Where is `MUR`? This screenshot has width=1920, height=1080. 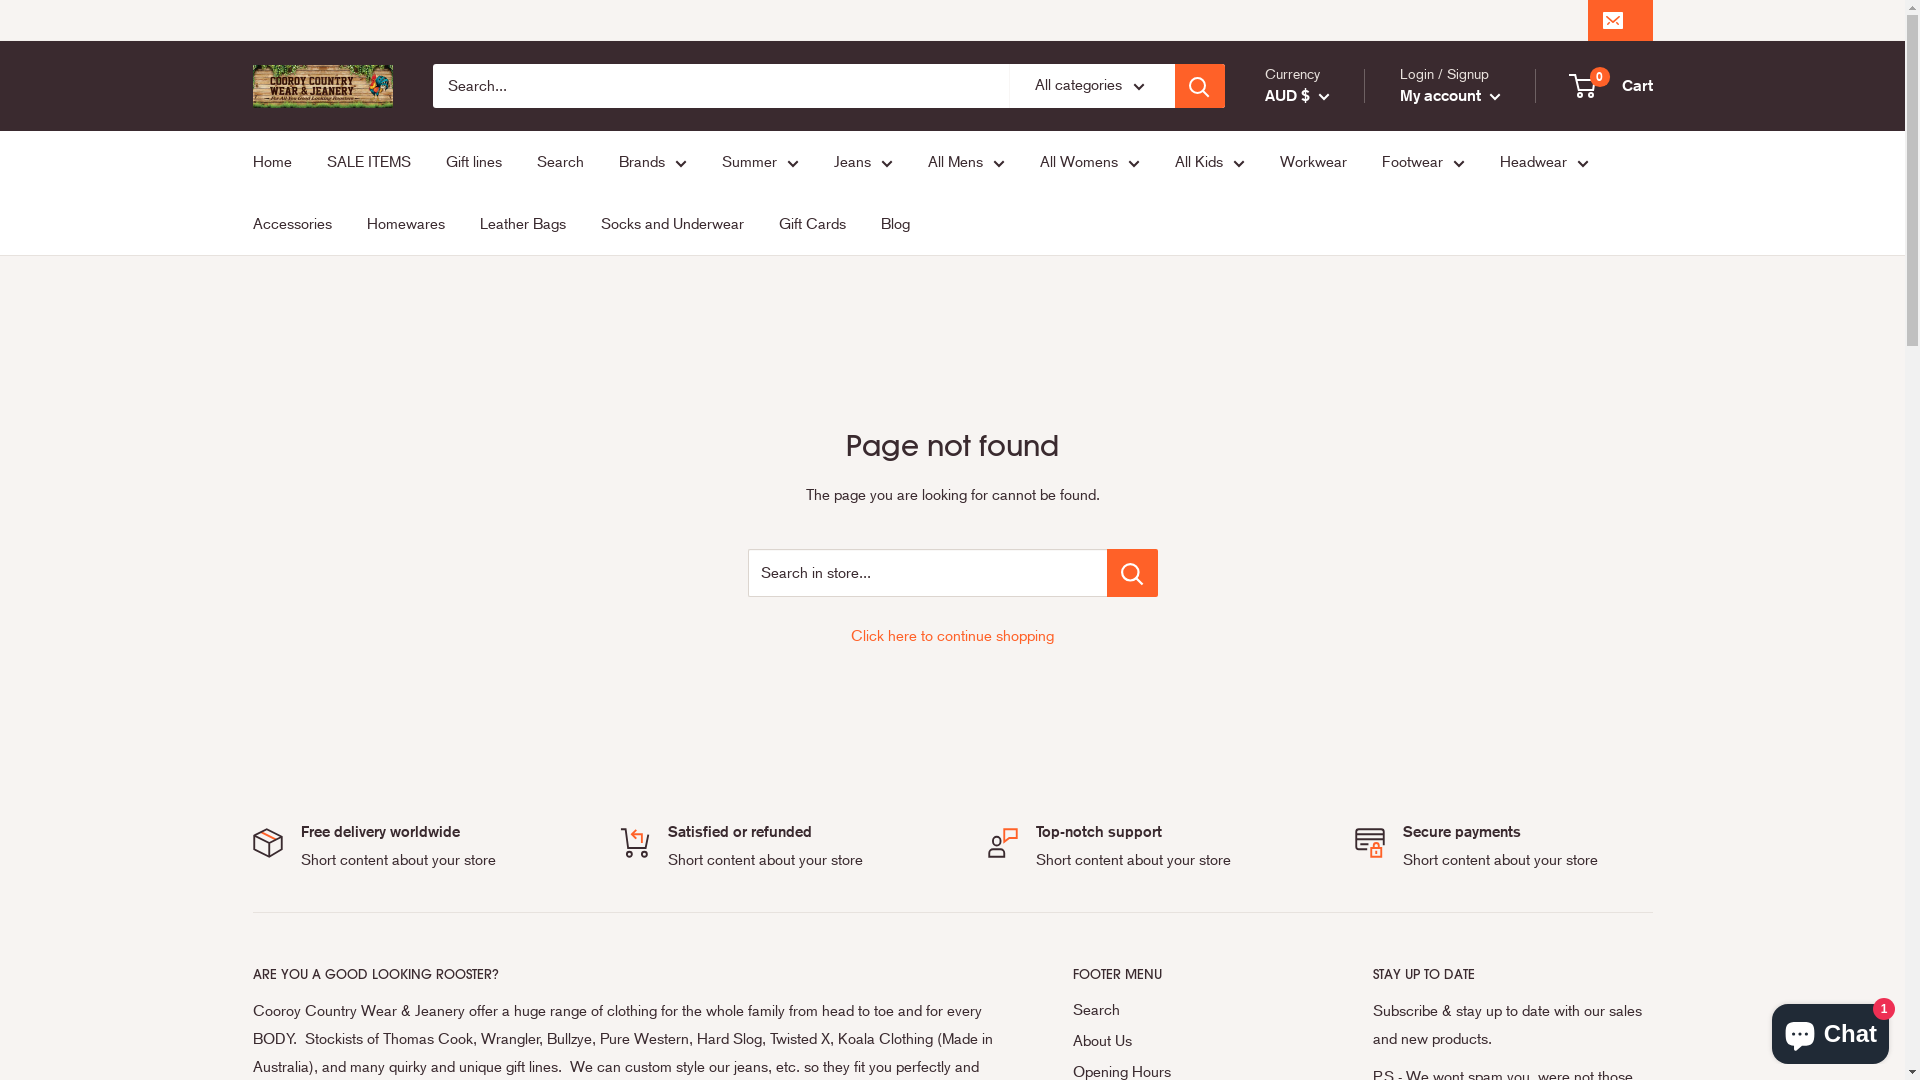 MUR is located at coordinates (304, 189).